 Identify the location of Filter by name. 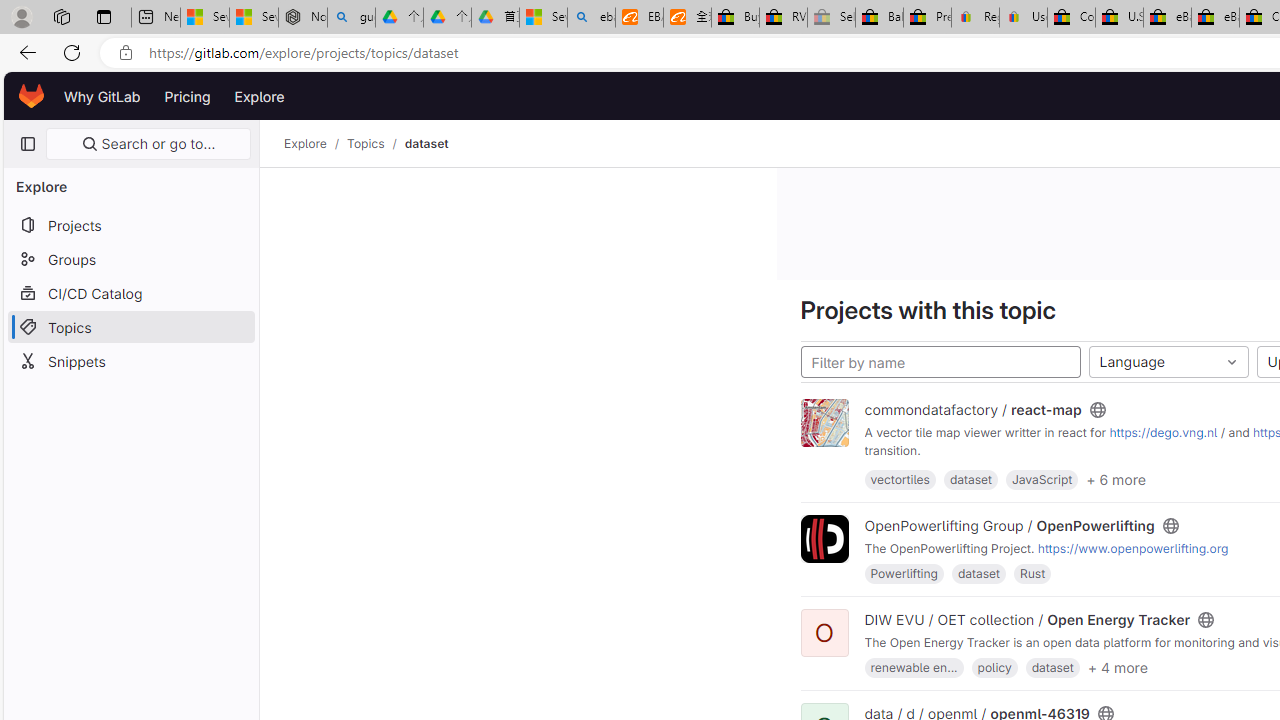
(940, 362).